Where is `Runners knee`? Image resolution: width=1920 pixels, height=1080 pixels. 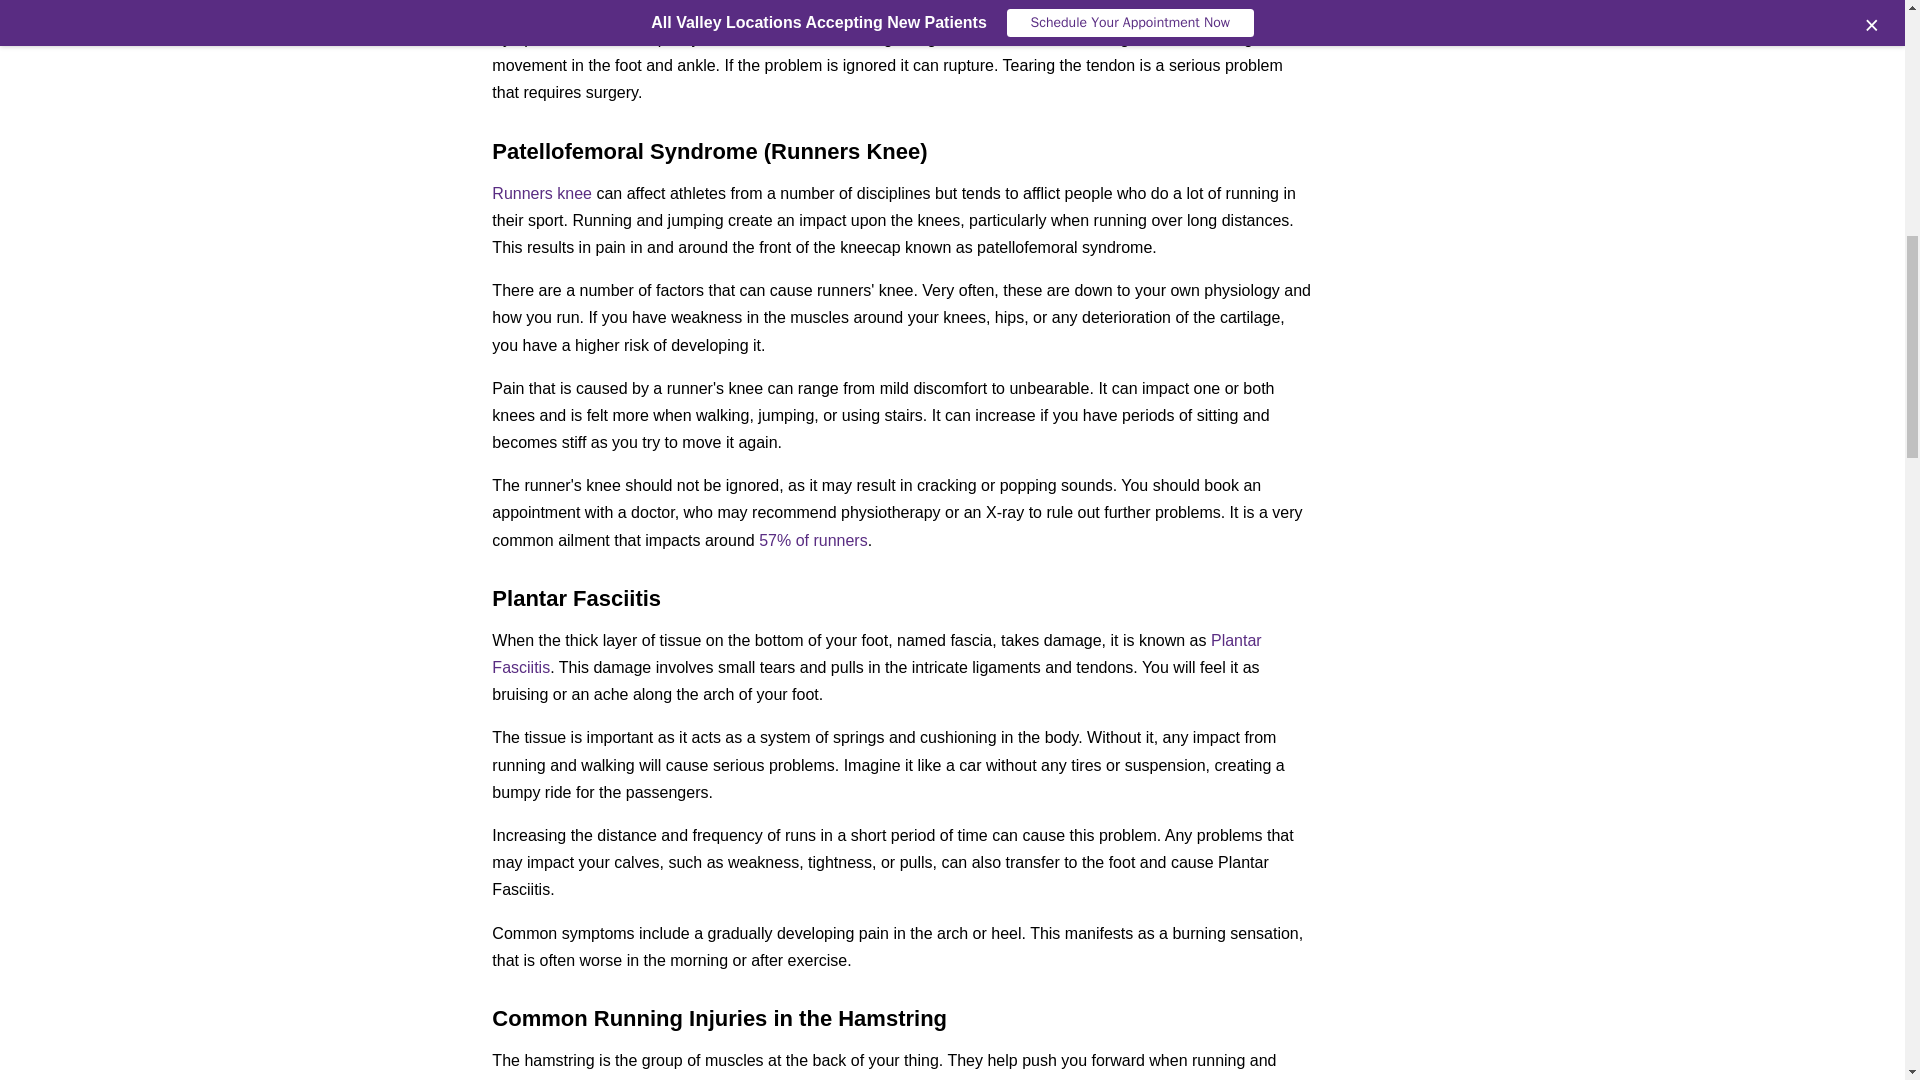
Runners knee is located at coordinates (541, 192).